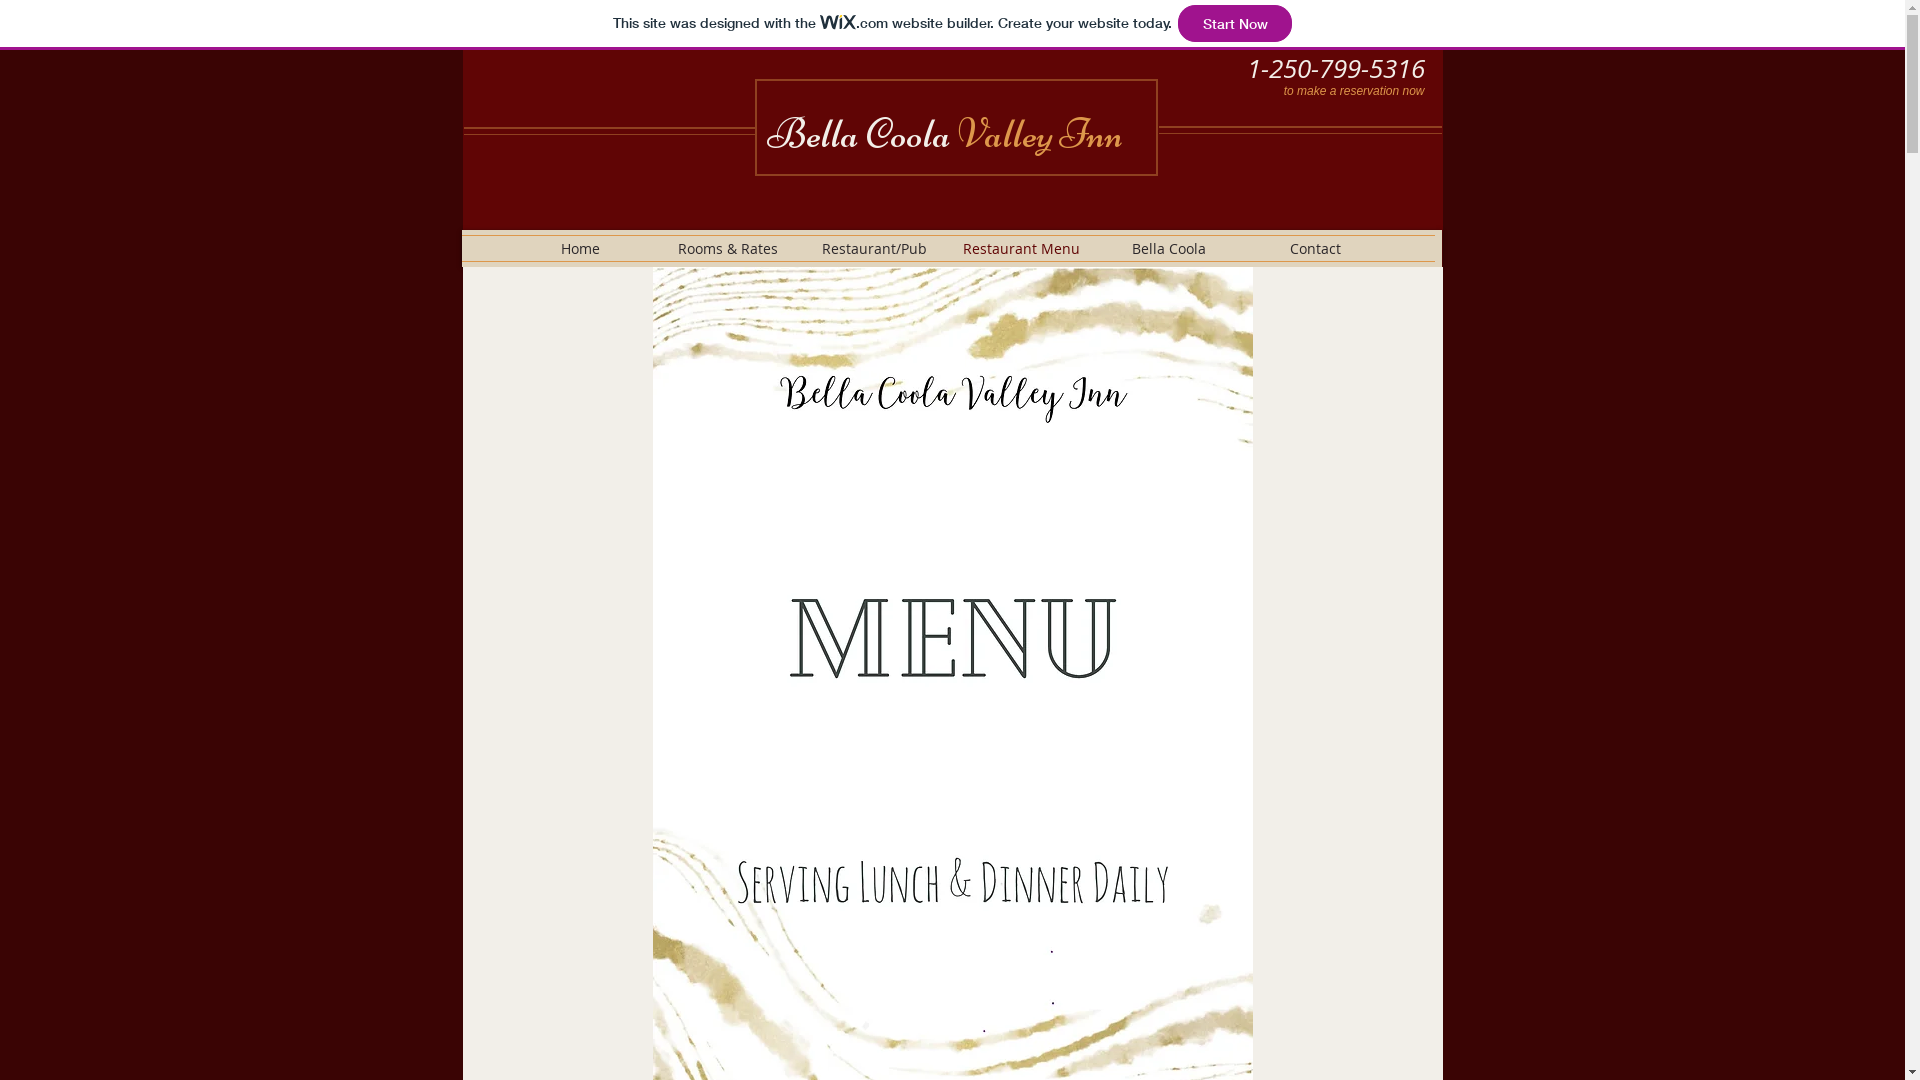 The image size is (1920, 1080). Describe the element at coordinates (728, 248) in the screenshot. I see `Rooms & Rates` at that location.